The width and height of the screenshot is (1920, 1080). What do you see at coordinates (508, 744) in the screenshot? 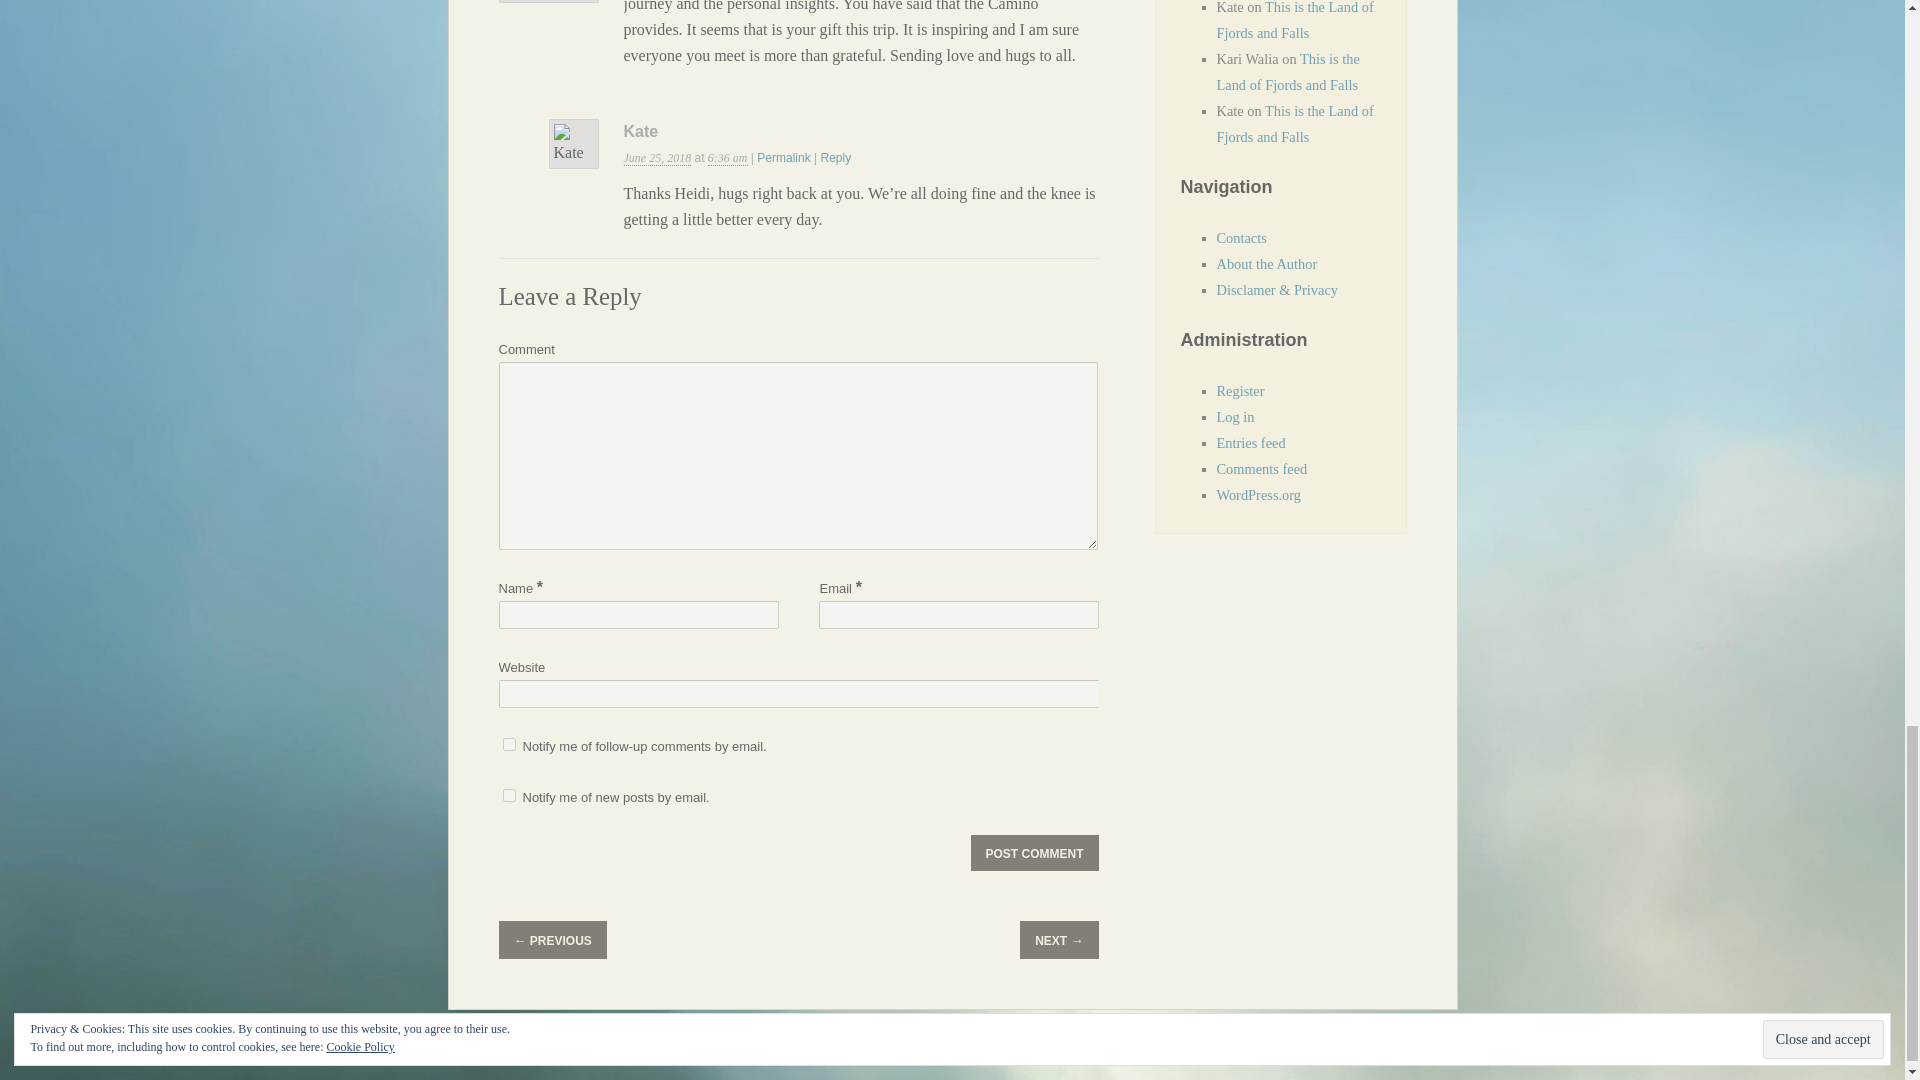
I see `subscribe` at bounding box center [508, 744].